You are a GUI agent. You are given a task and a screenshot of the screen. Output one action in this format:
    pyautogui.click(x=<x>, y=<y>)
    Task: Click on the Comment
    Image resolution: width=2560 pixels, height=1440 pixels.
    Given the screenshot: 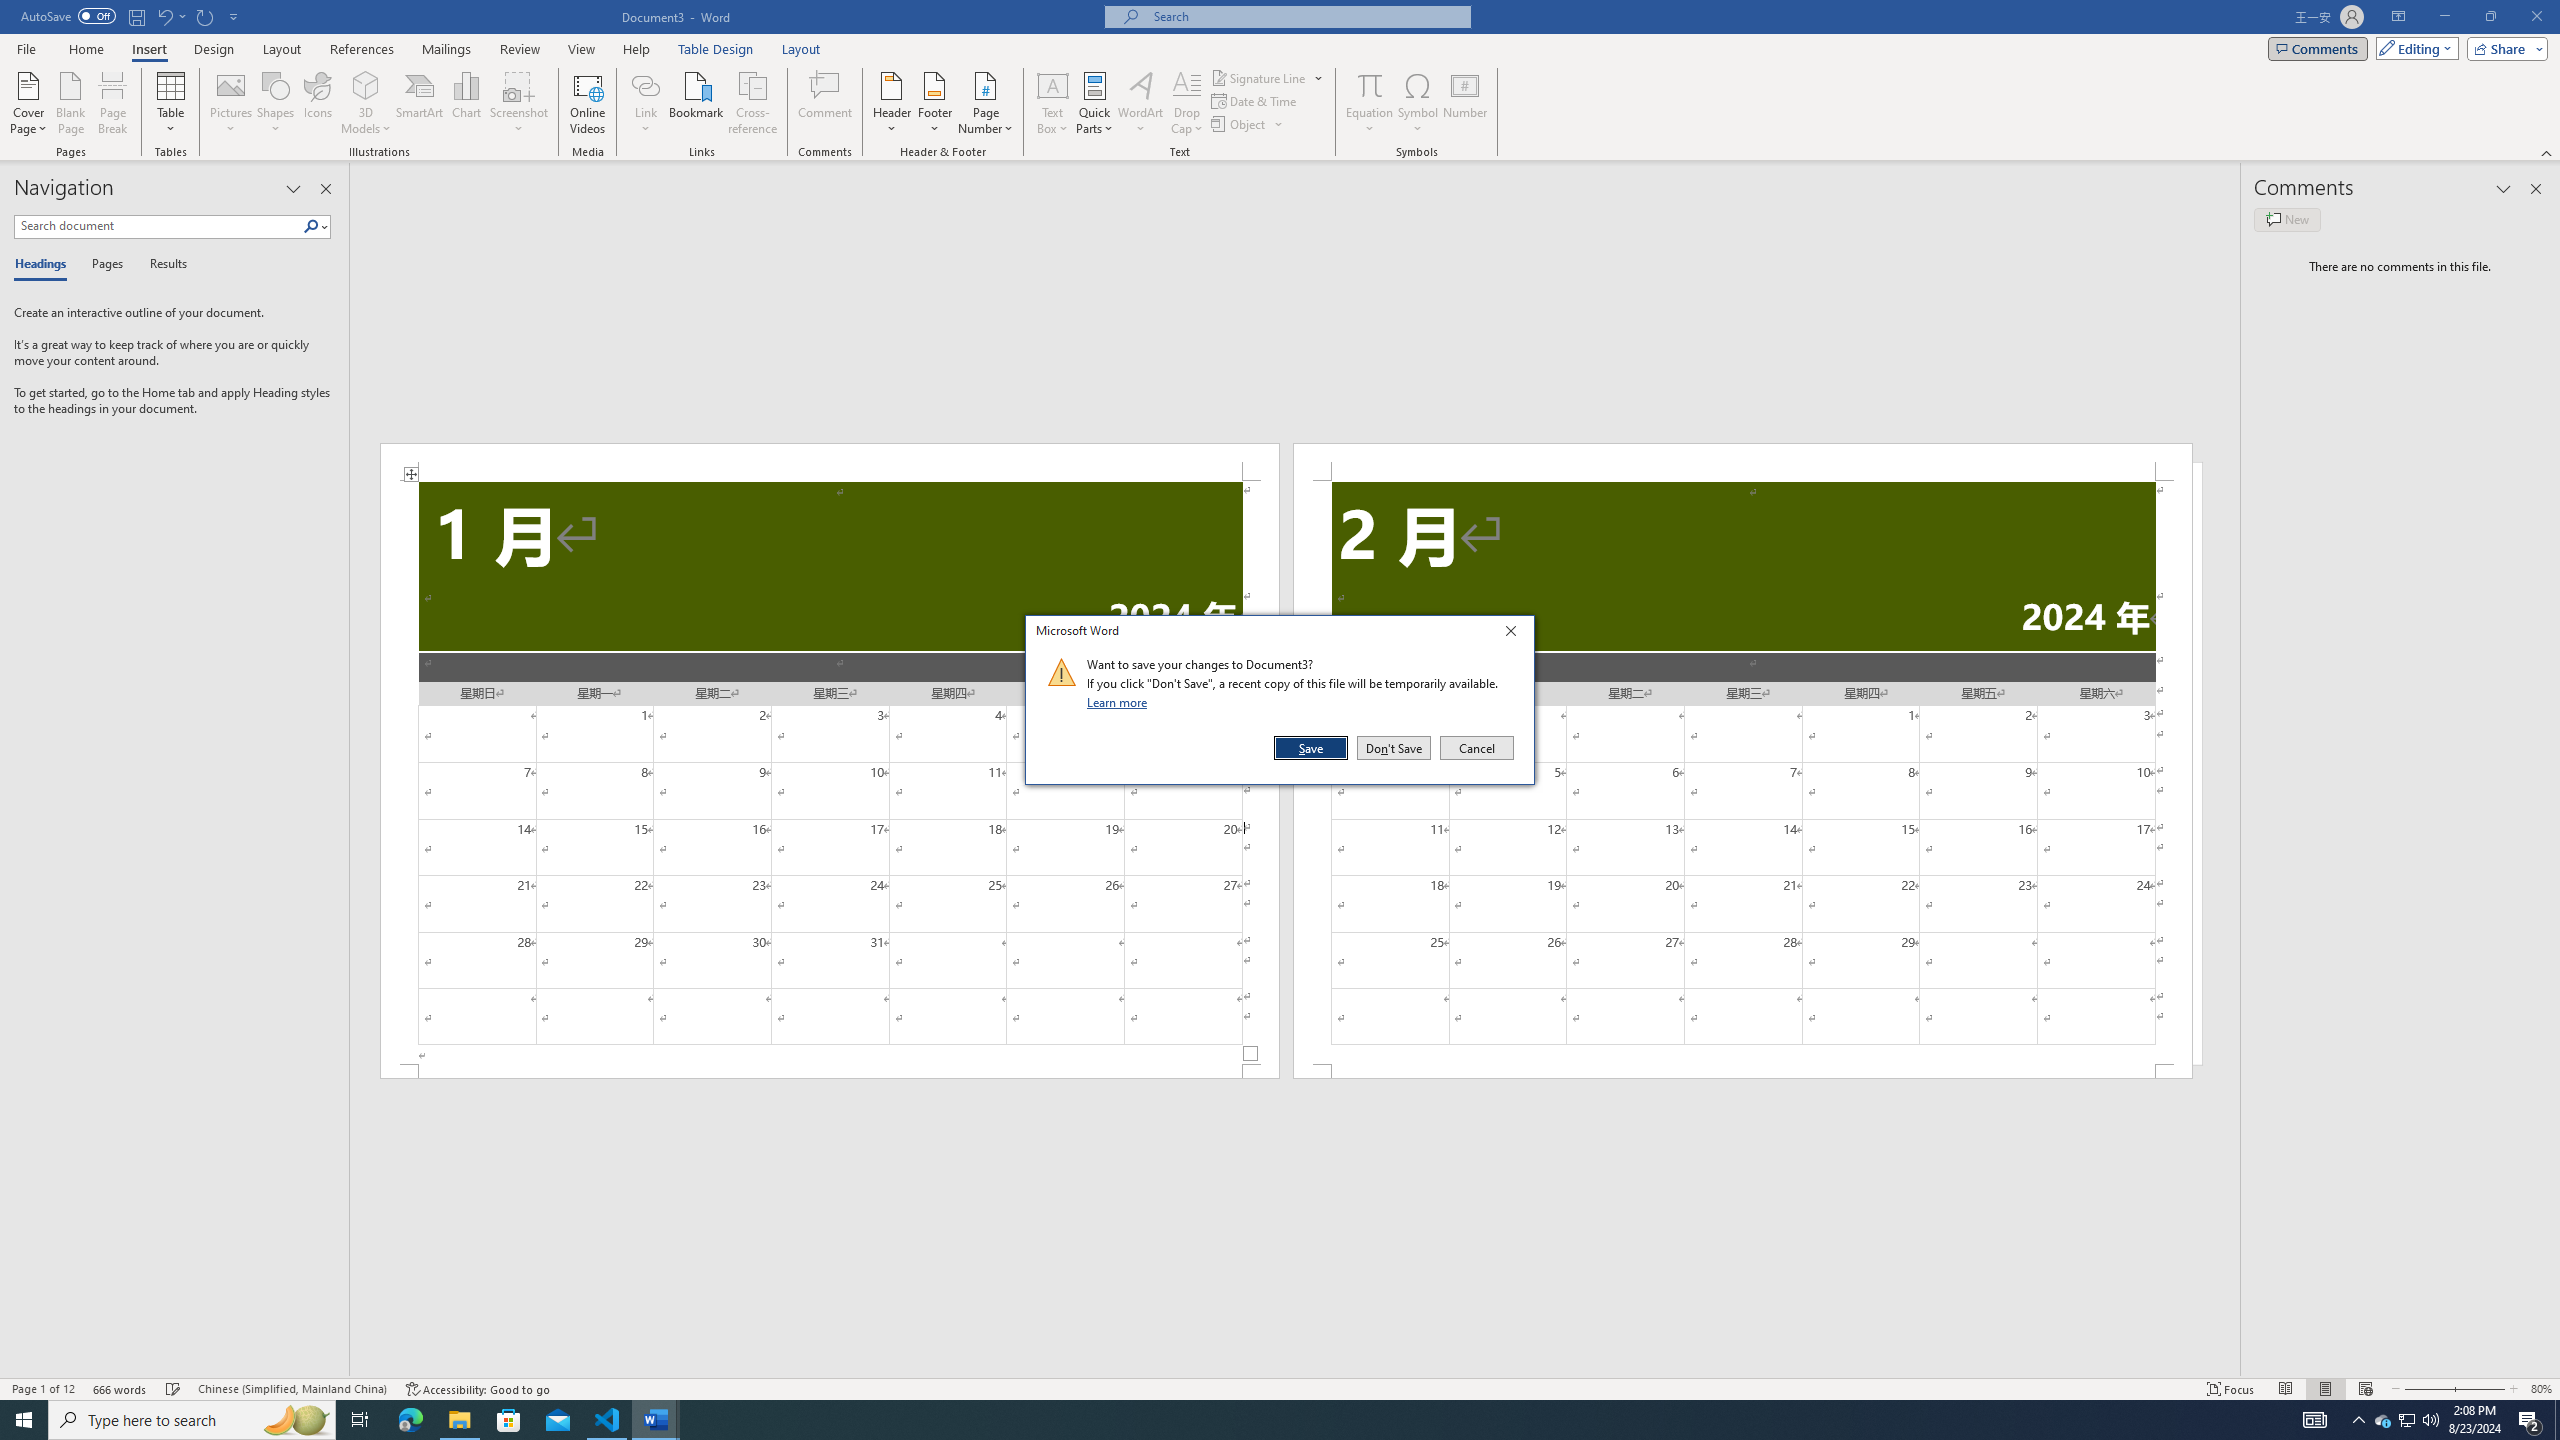 What is the action you would take?
    pyautogui.click(x=292, y=1389)
    